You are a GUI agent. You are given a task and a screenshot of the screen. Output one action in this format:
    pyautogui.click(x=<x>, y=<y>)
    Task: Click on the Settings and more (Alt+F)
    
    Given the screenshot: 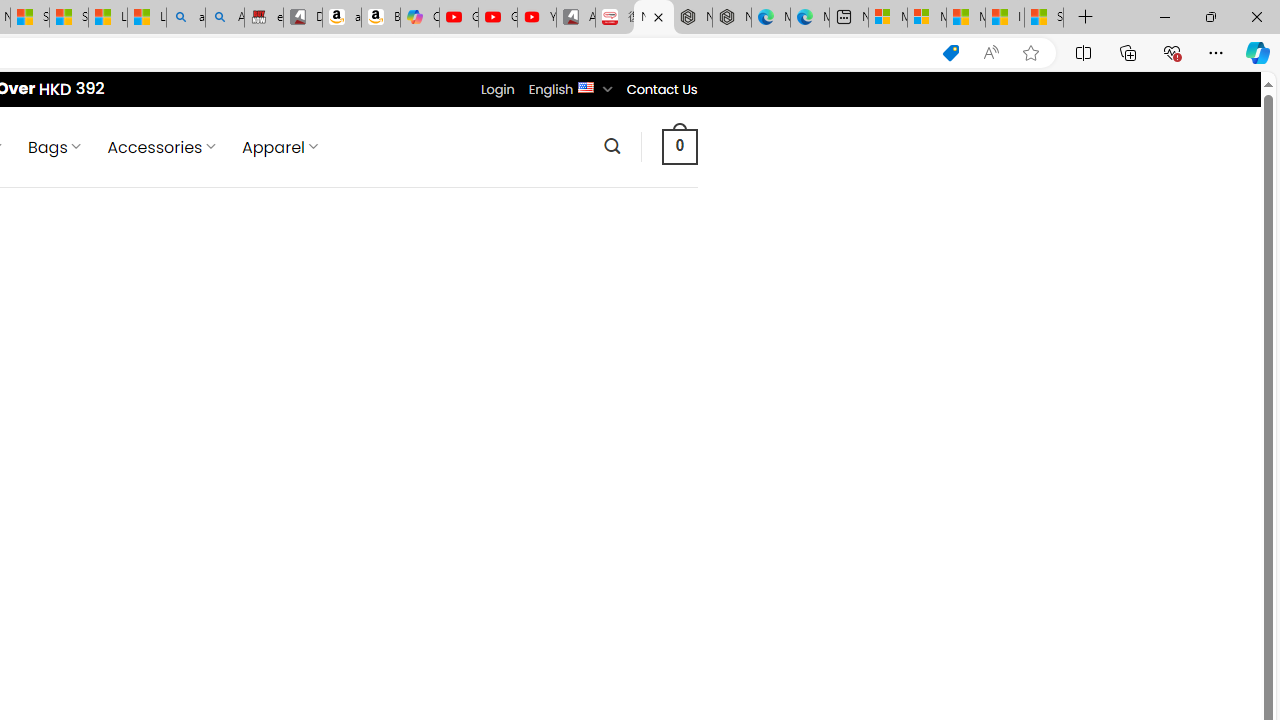 What is the action you would take?
    pyautogui.click(x=1216, y=52)
    